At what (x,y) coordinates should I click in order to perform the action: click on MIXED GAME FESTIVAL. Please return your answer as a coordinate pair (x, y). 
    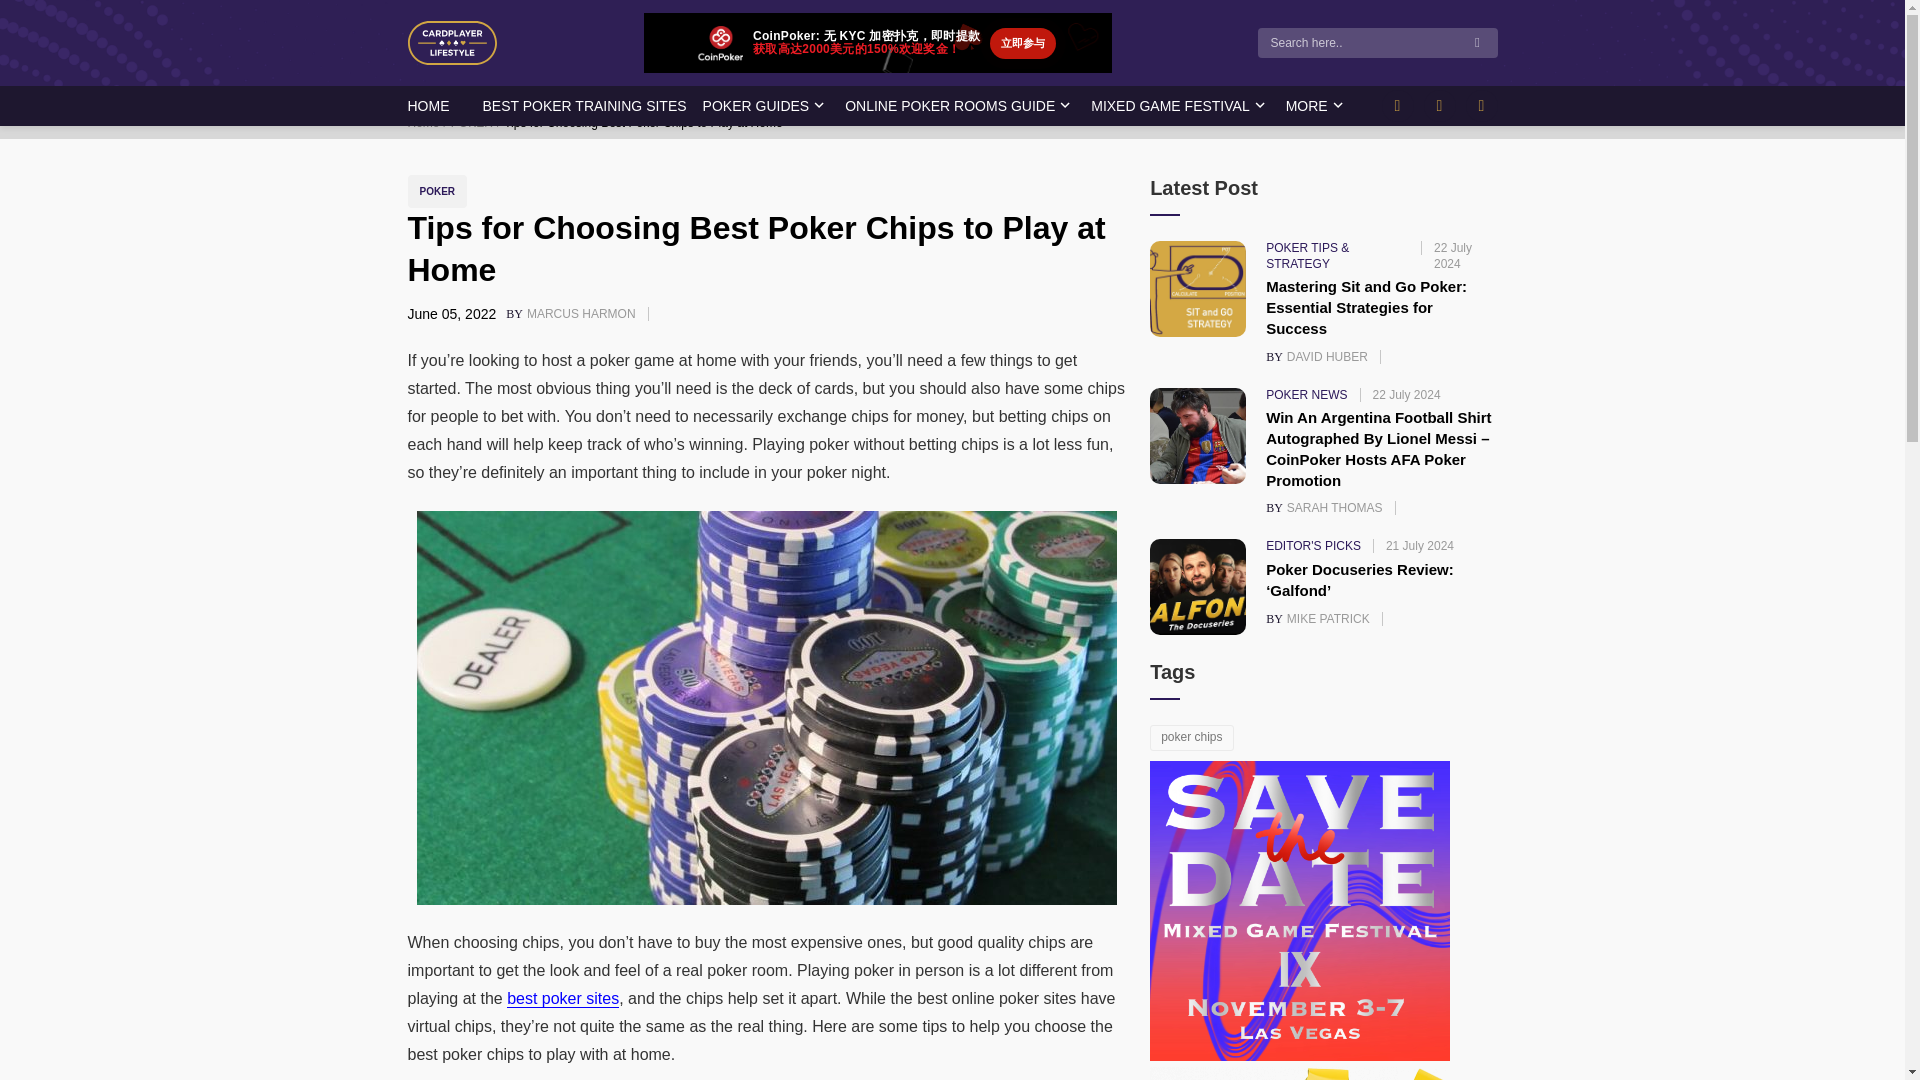
    Looking at the image, I should click on (583, 313).